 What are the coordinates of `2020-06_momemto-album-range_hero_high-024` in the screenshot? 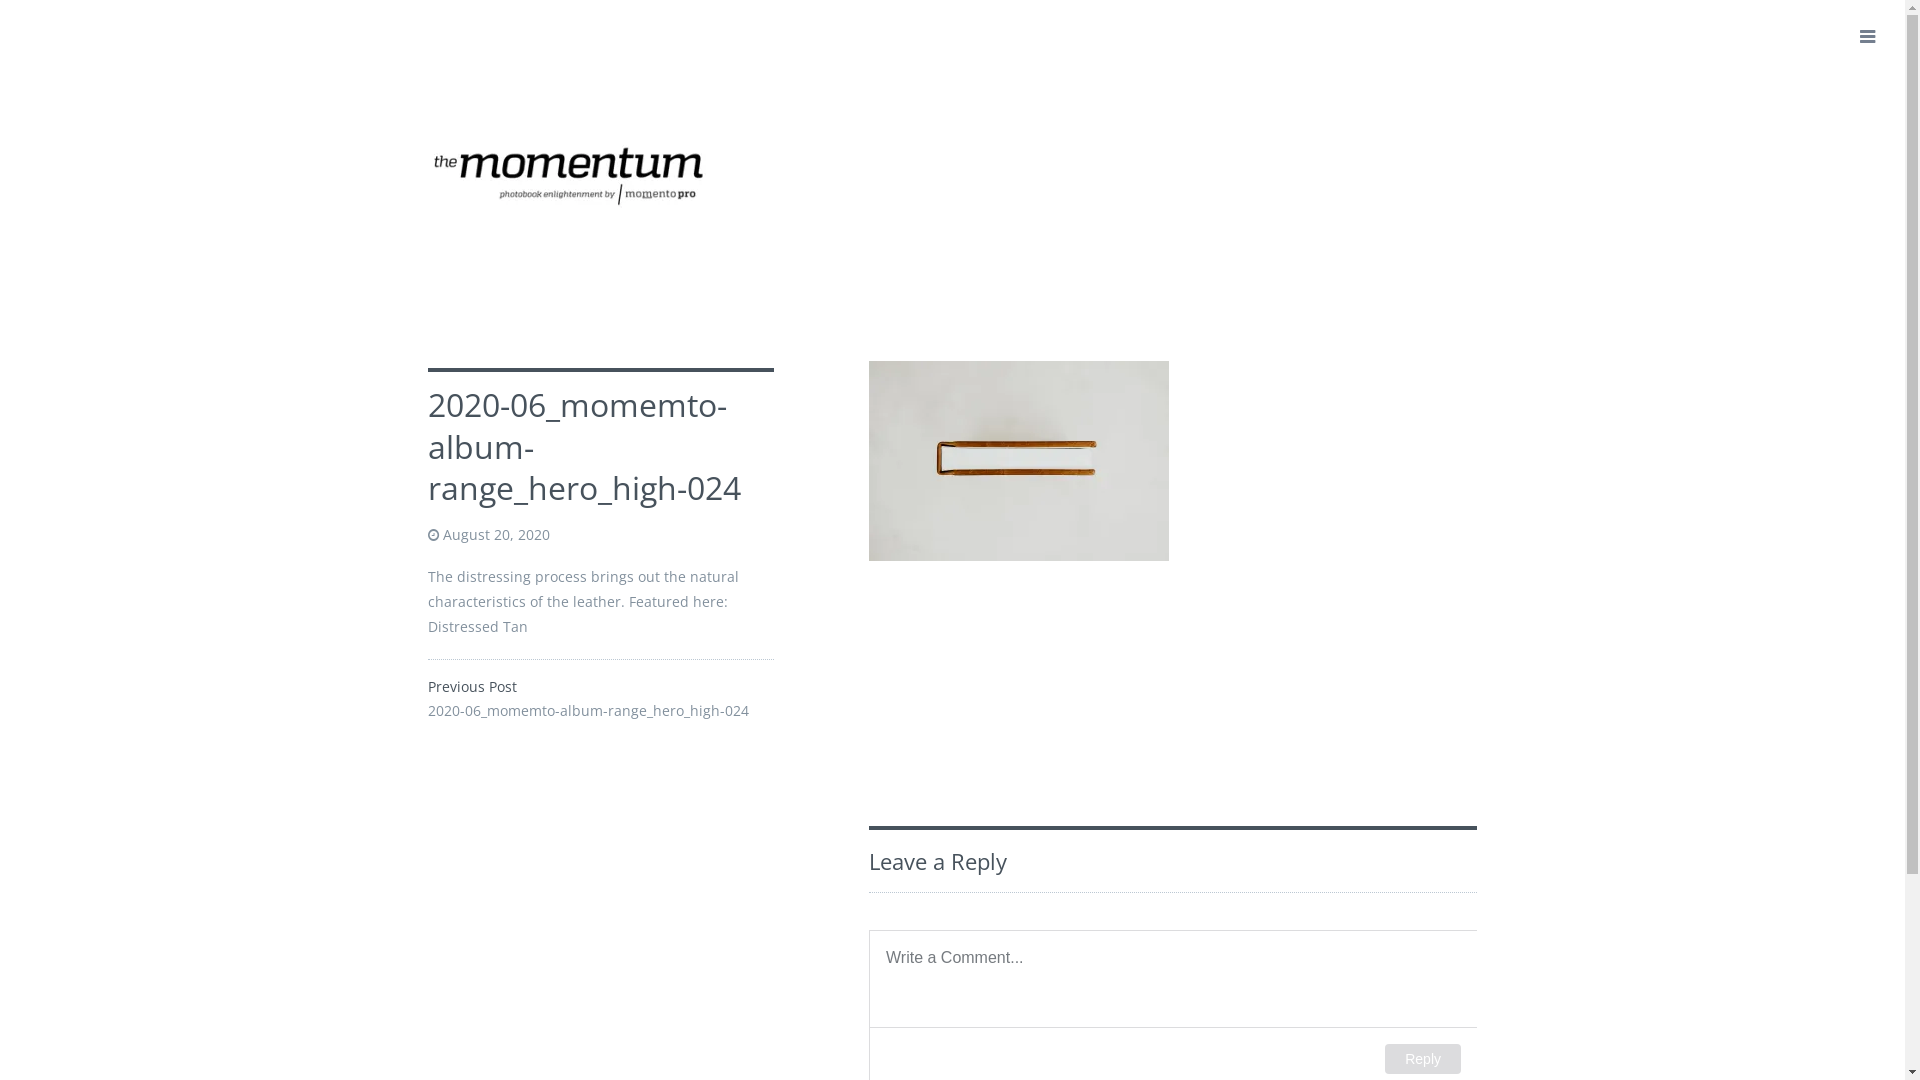 It's located at (584, 446).